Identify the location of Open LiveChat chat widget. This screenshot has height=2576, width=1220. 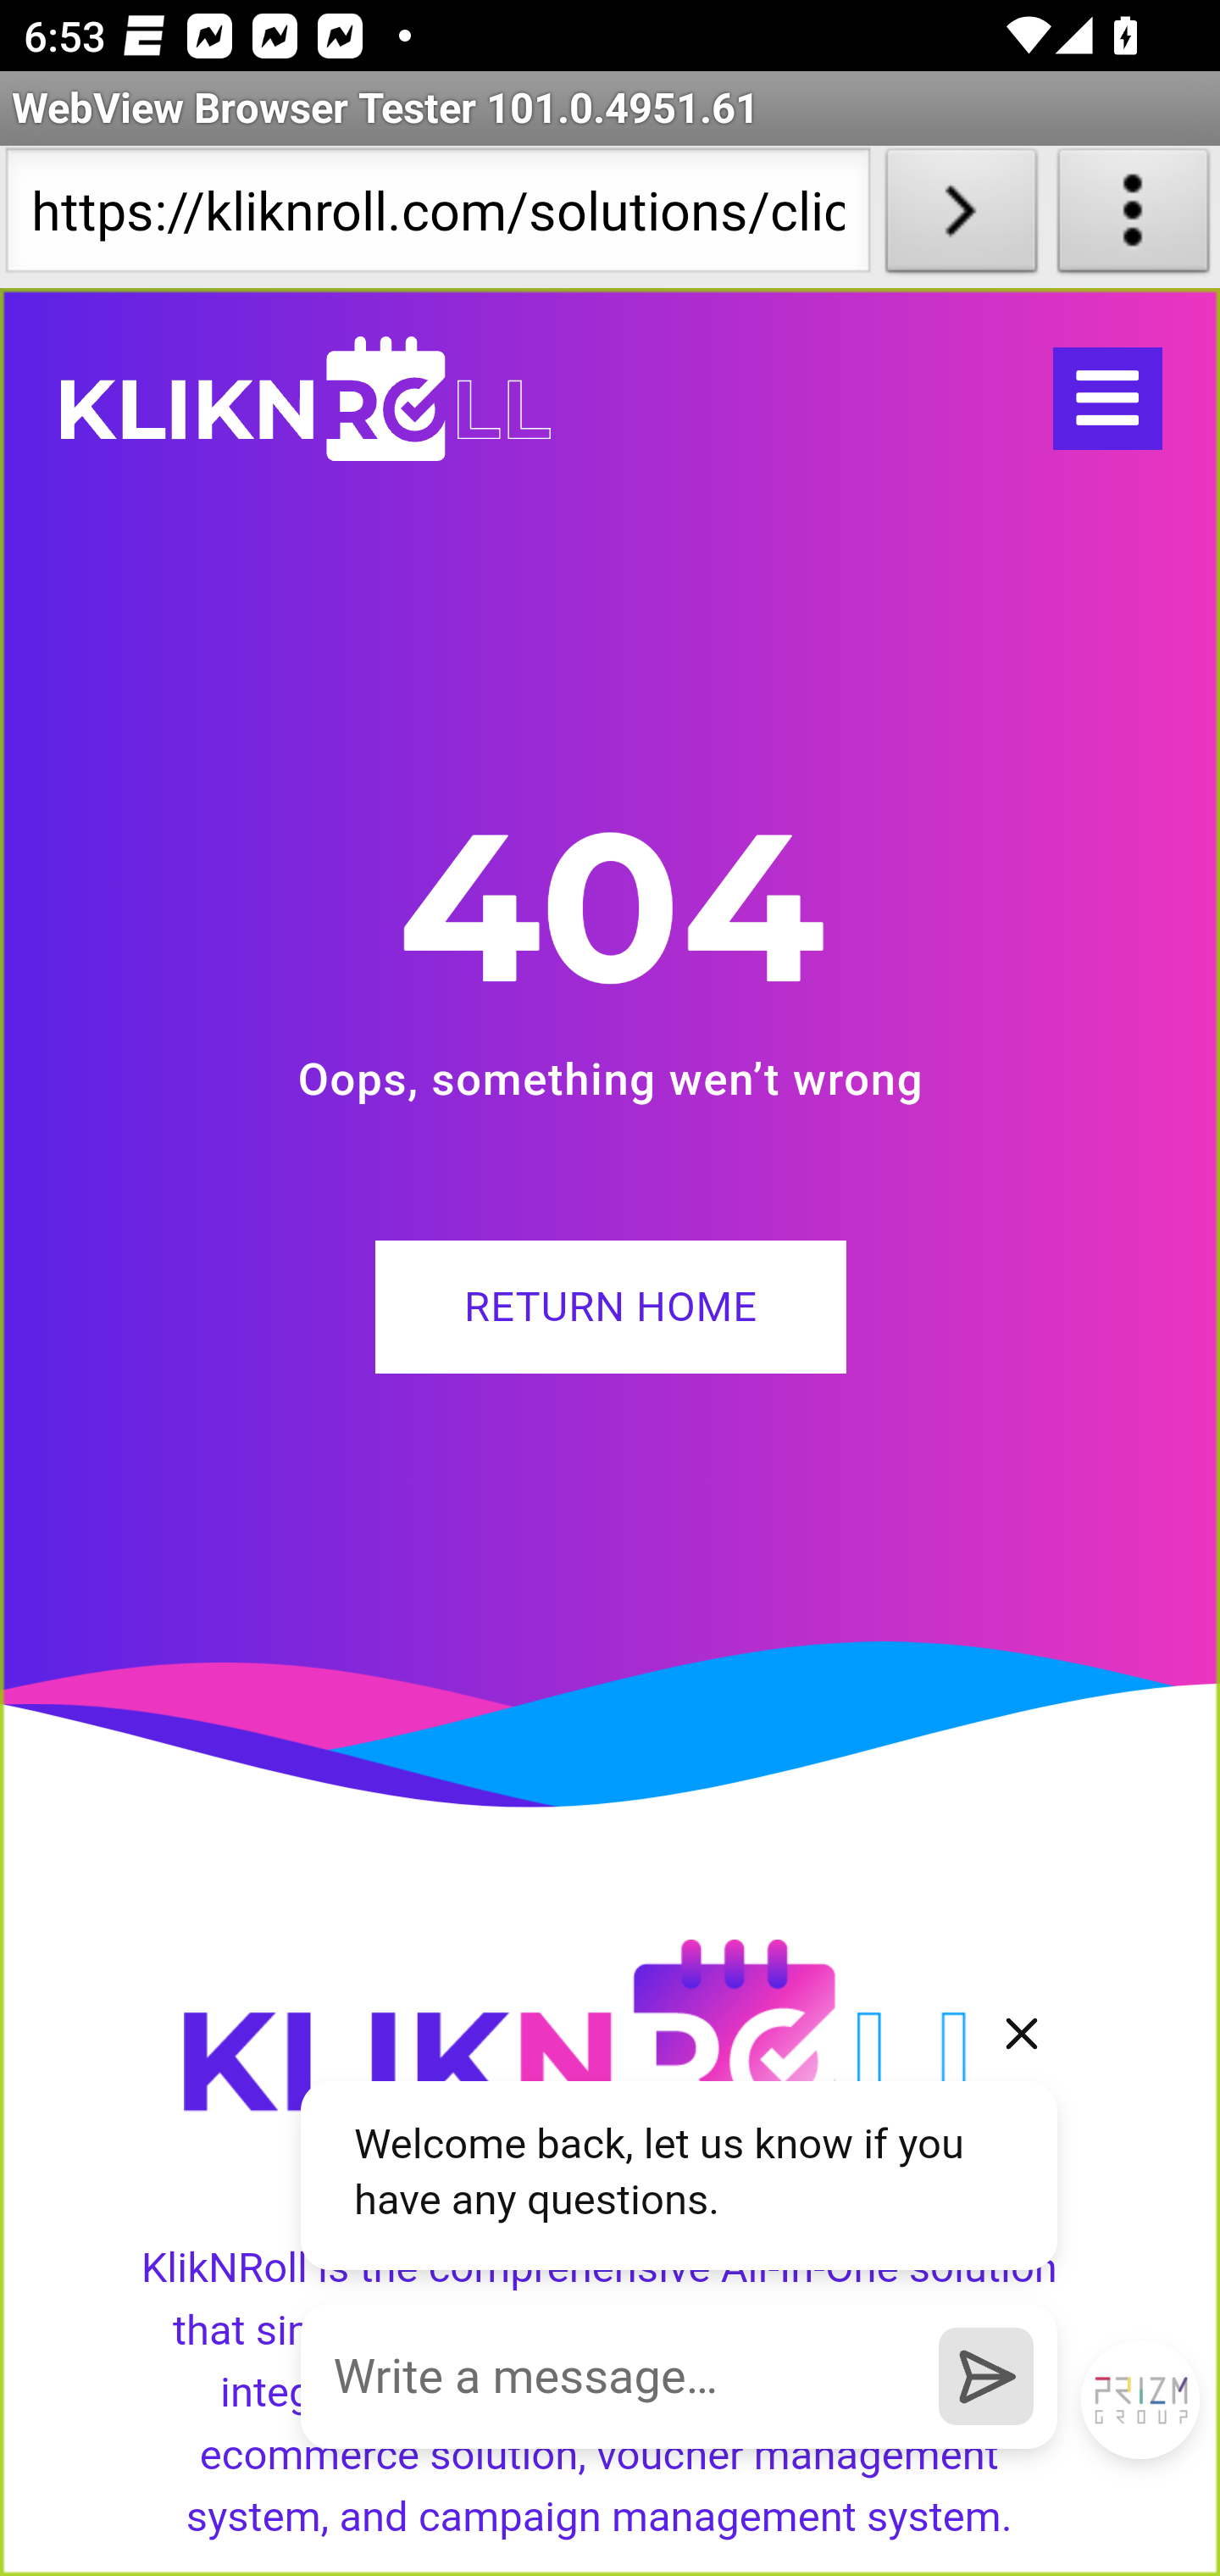
(1140, 2401).